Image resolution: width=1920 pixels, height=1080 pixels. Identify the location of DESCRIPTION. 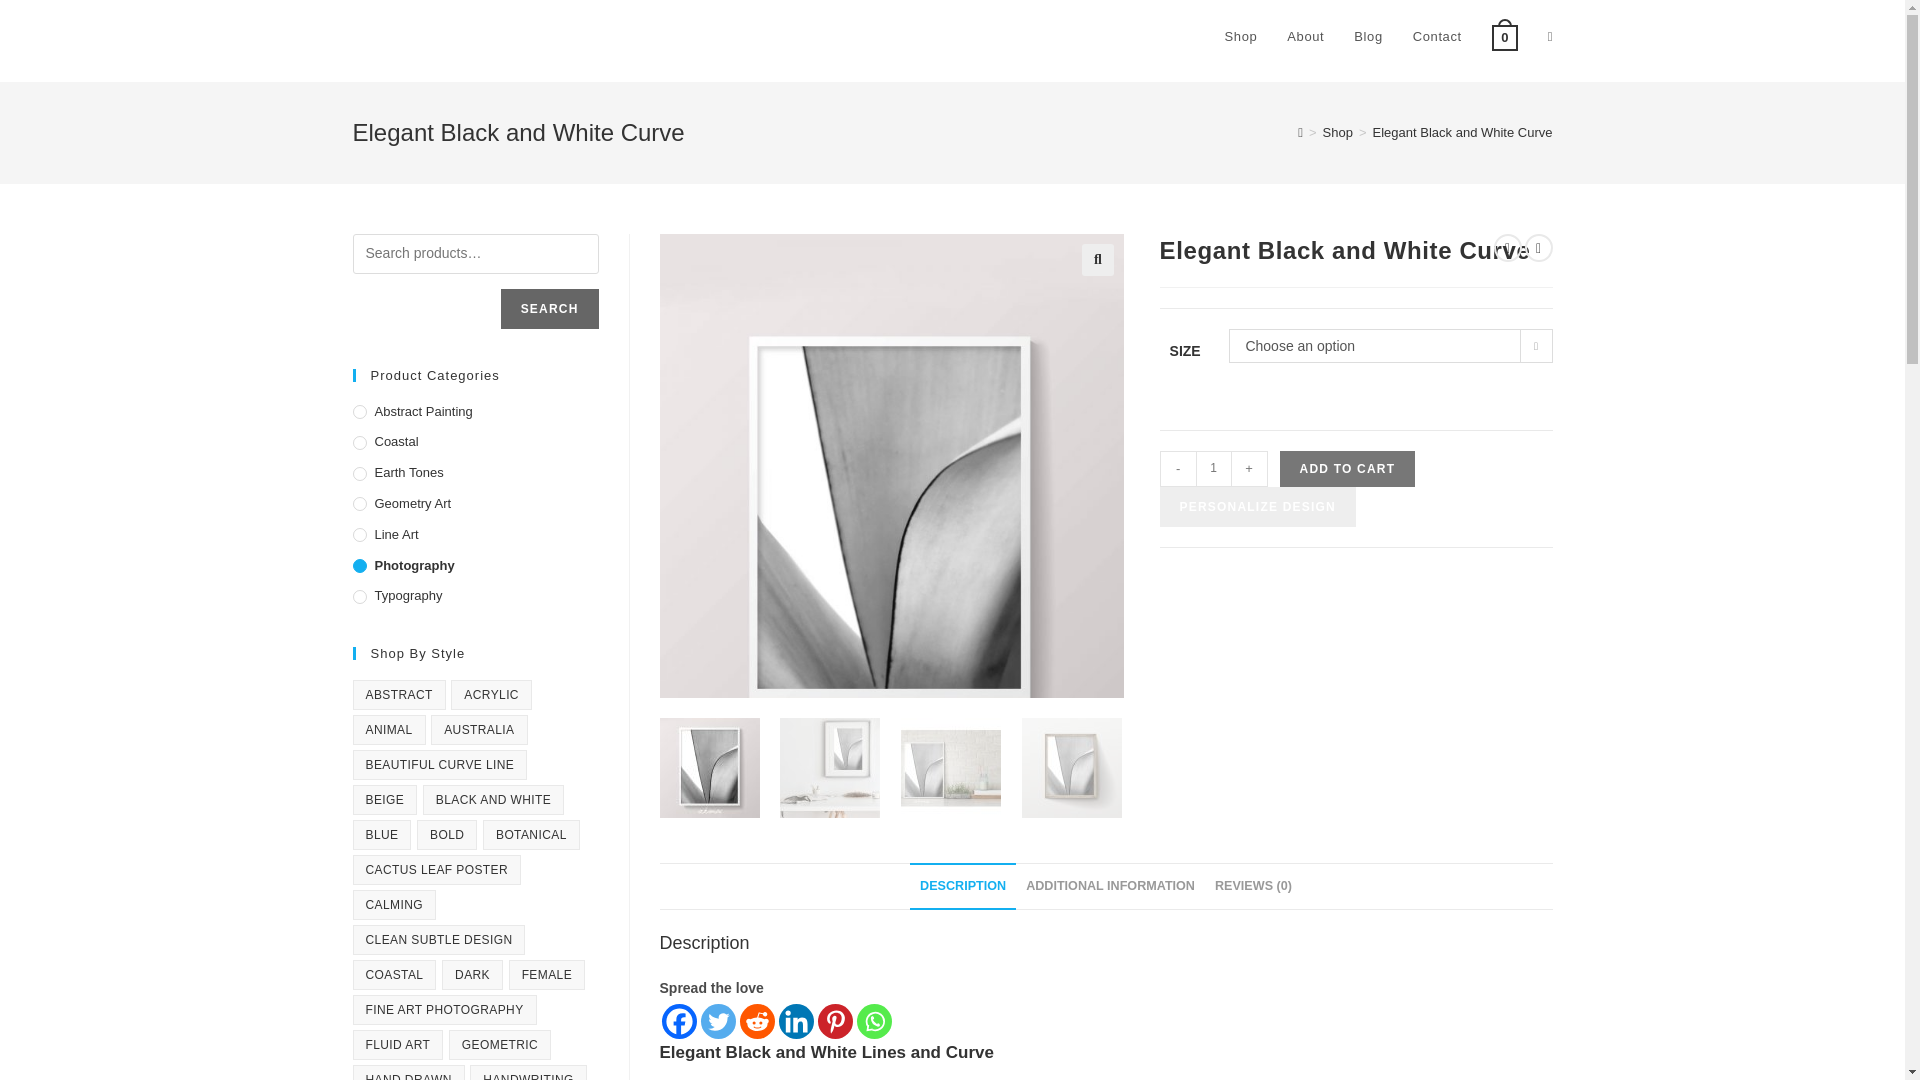
(962, 886).